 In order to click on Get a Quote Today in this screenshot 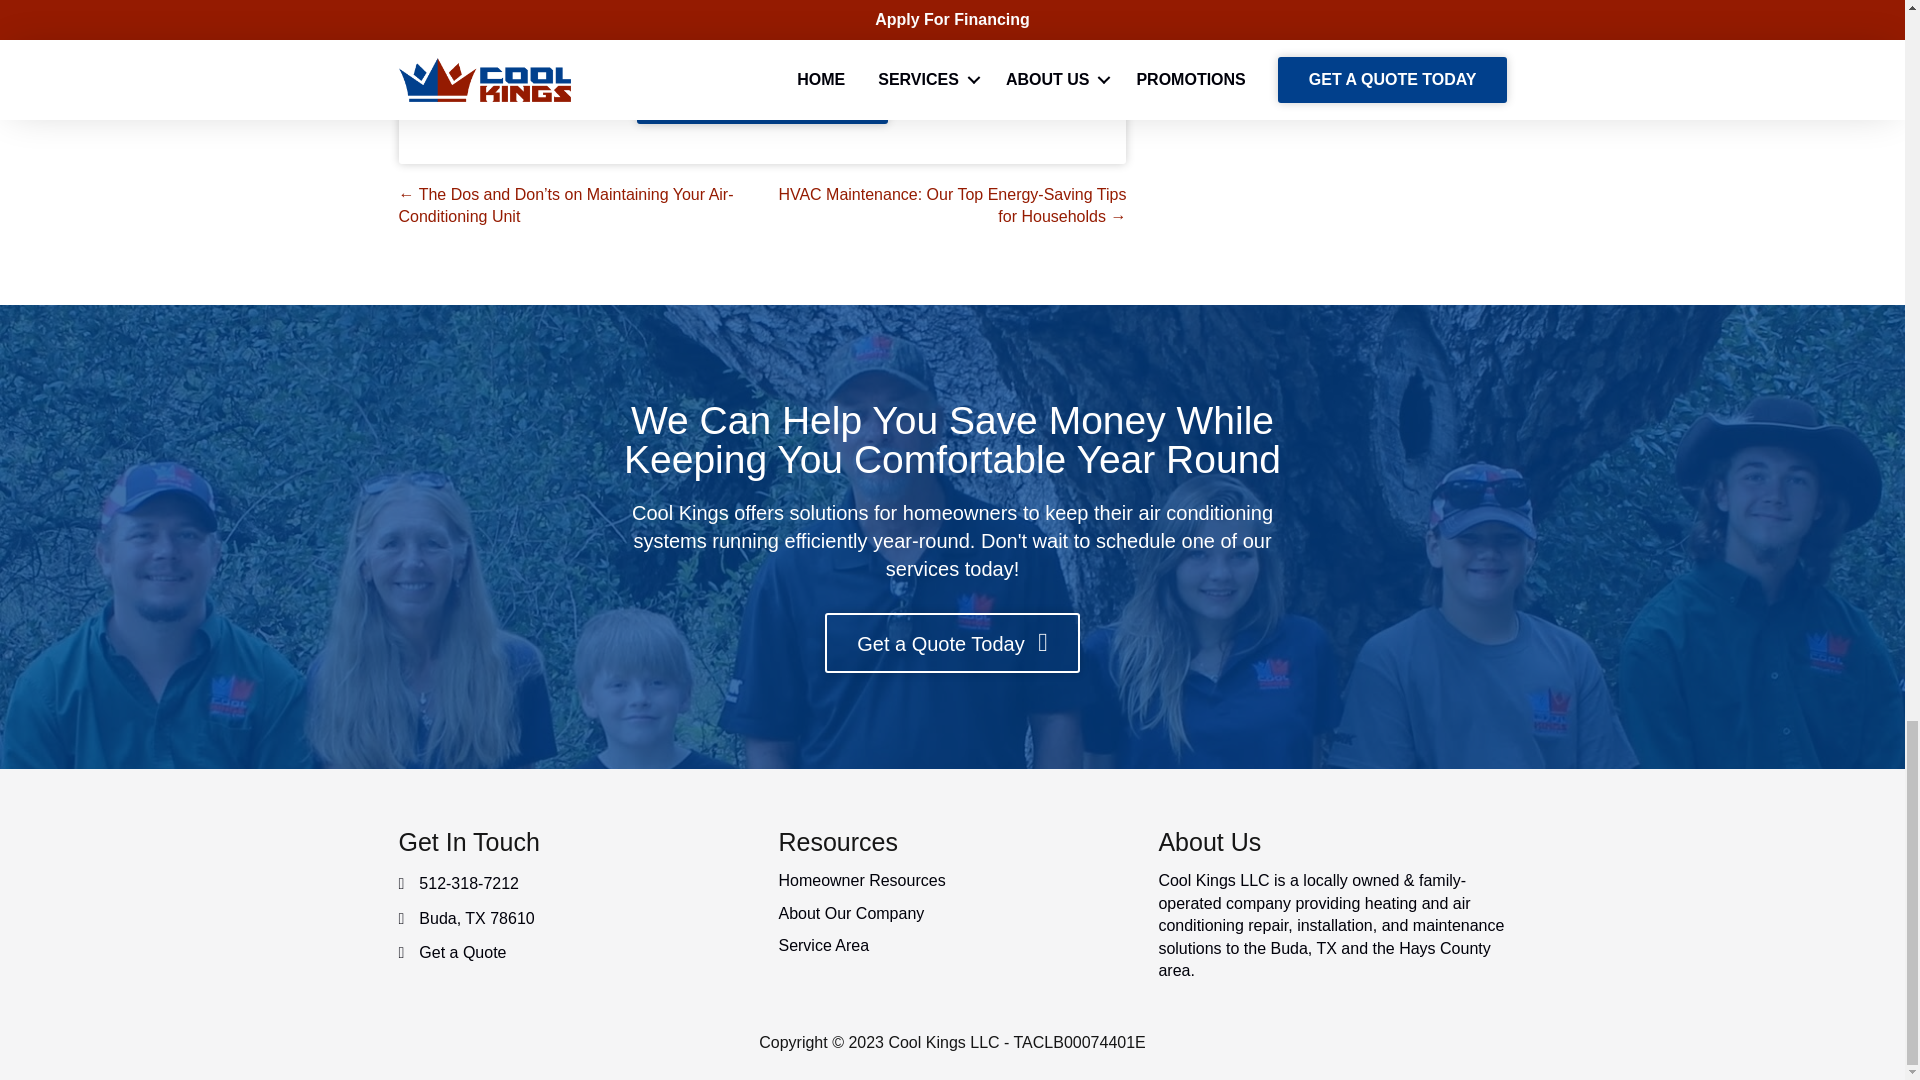, I will do `click(762, 95)`.